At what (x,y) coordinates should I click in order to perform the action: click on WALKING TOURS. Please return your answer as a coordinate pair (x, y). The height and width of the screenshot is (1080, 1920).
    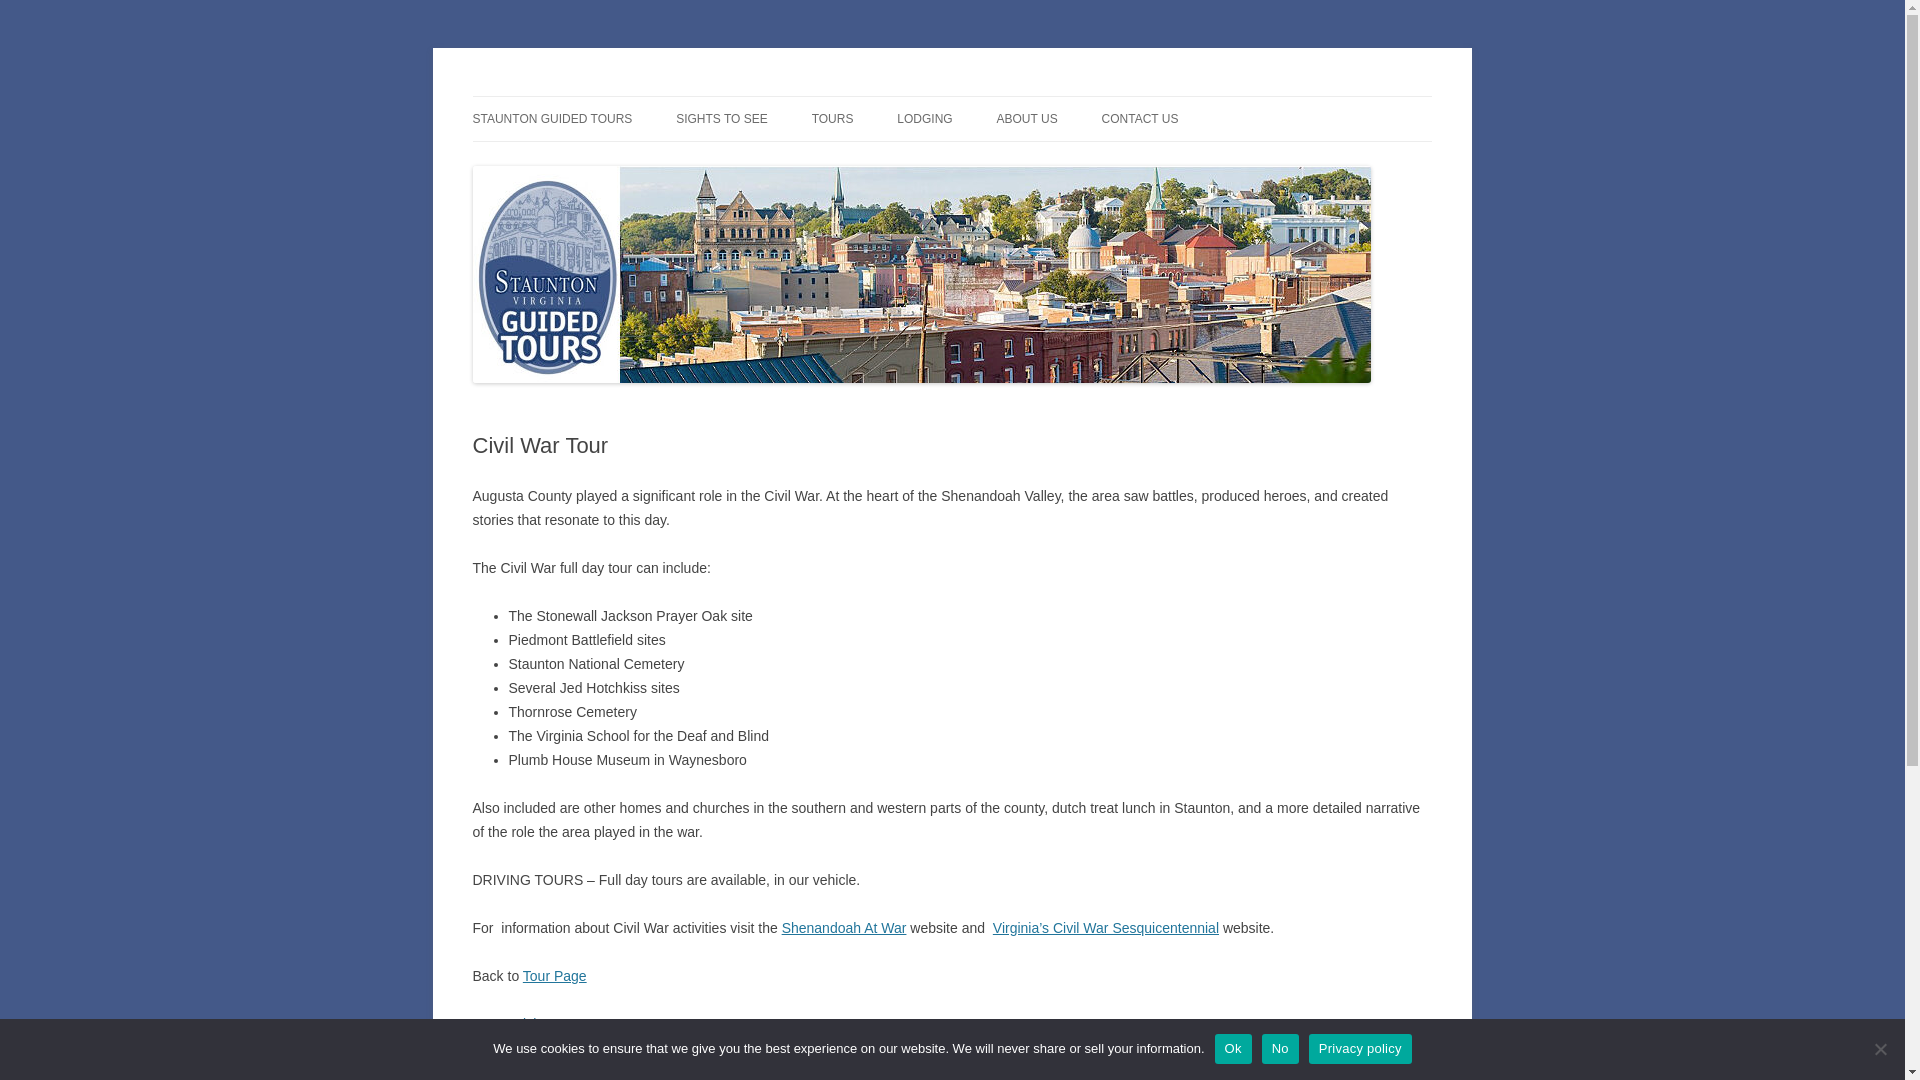
    Looking at the image, I should click on (912, 162).